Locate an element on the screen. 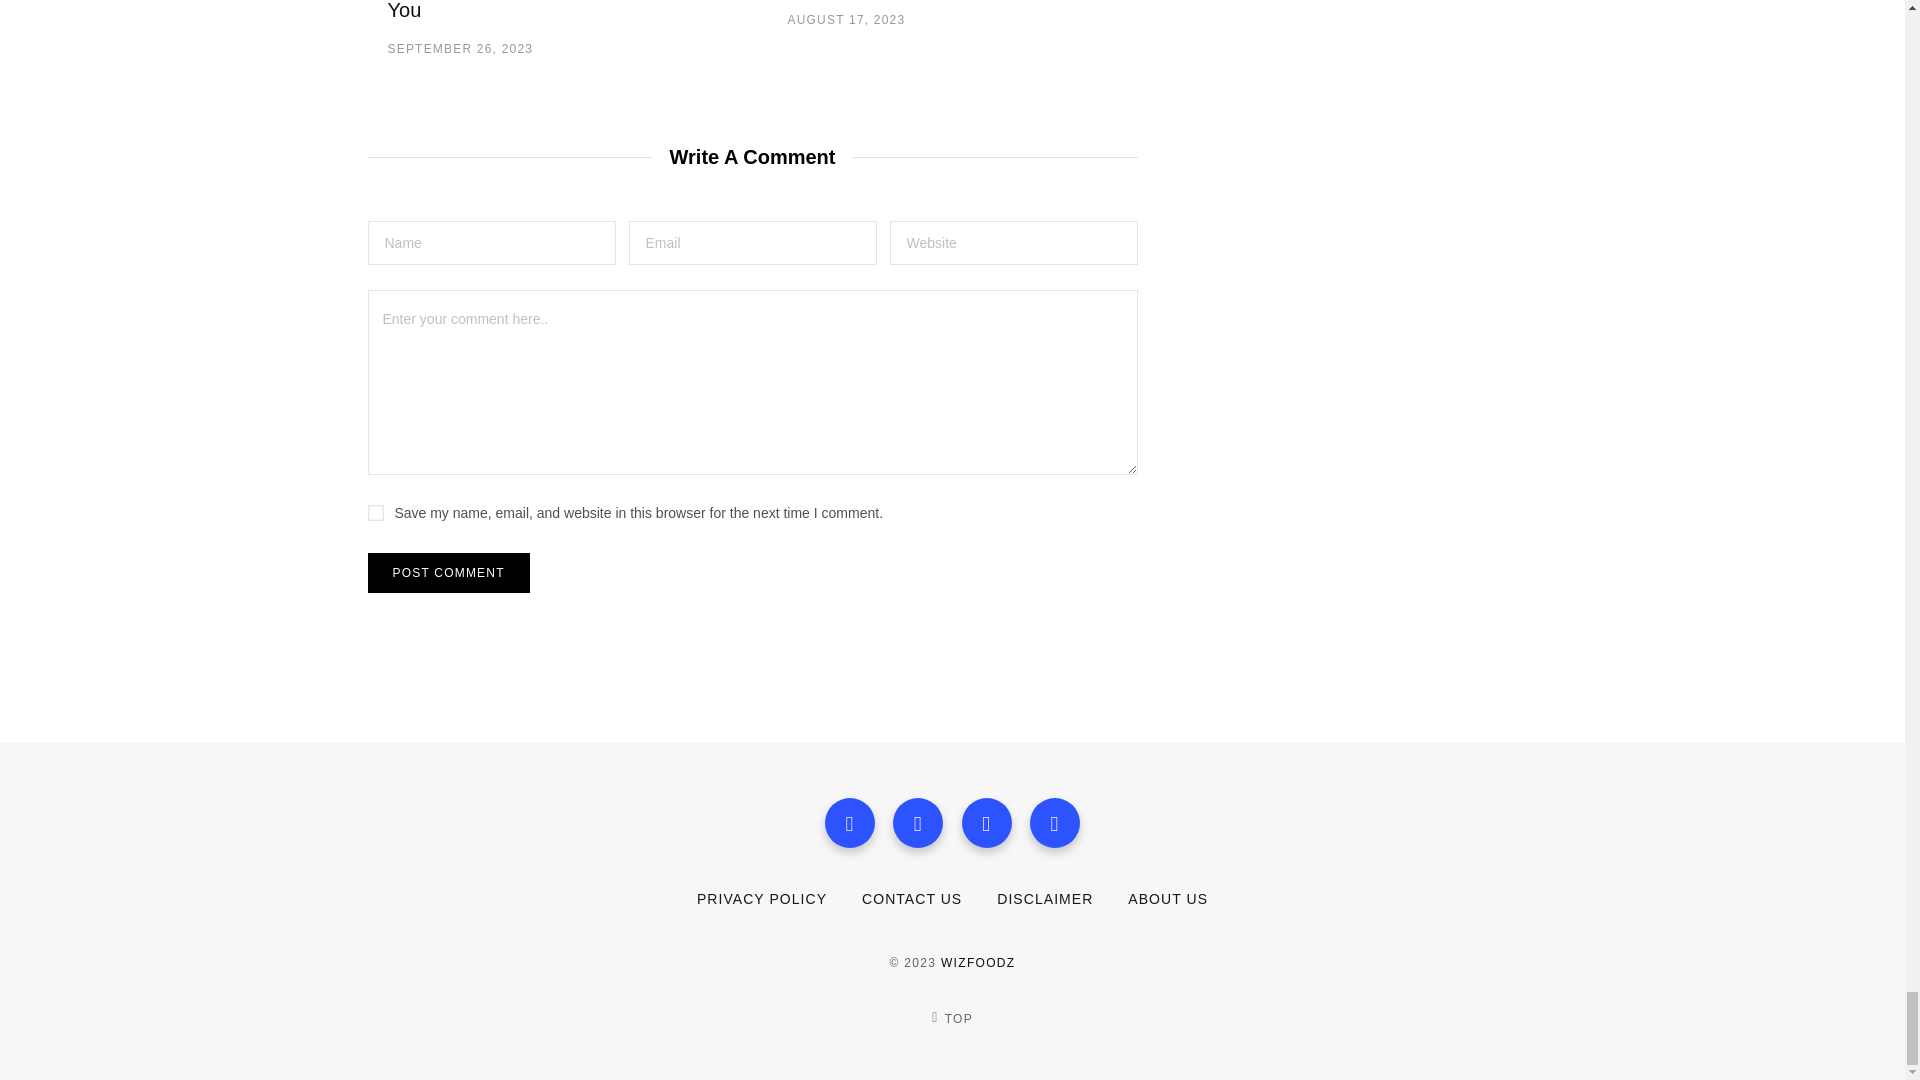 The height and width of the screenshot is (1080, 1920). yes is located at coordinates (376, 512).